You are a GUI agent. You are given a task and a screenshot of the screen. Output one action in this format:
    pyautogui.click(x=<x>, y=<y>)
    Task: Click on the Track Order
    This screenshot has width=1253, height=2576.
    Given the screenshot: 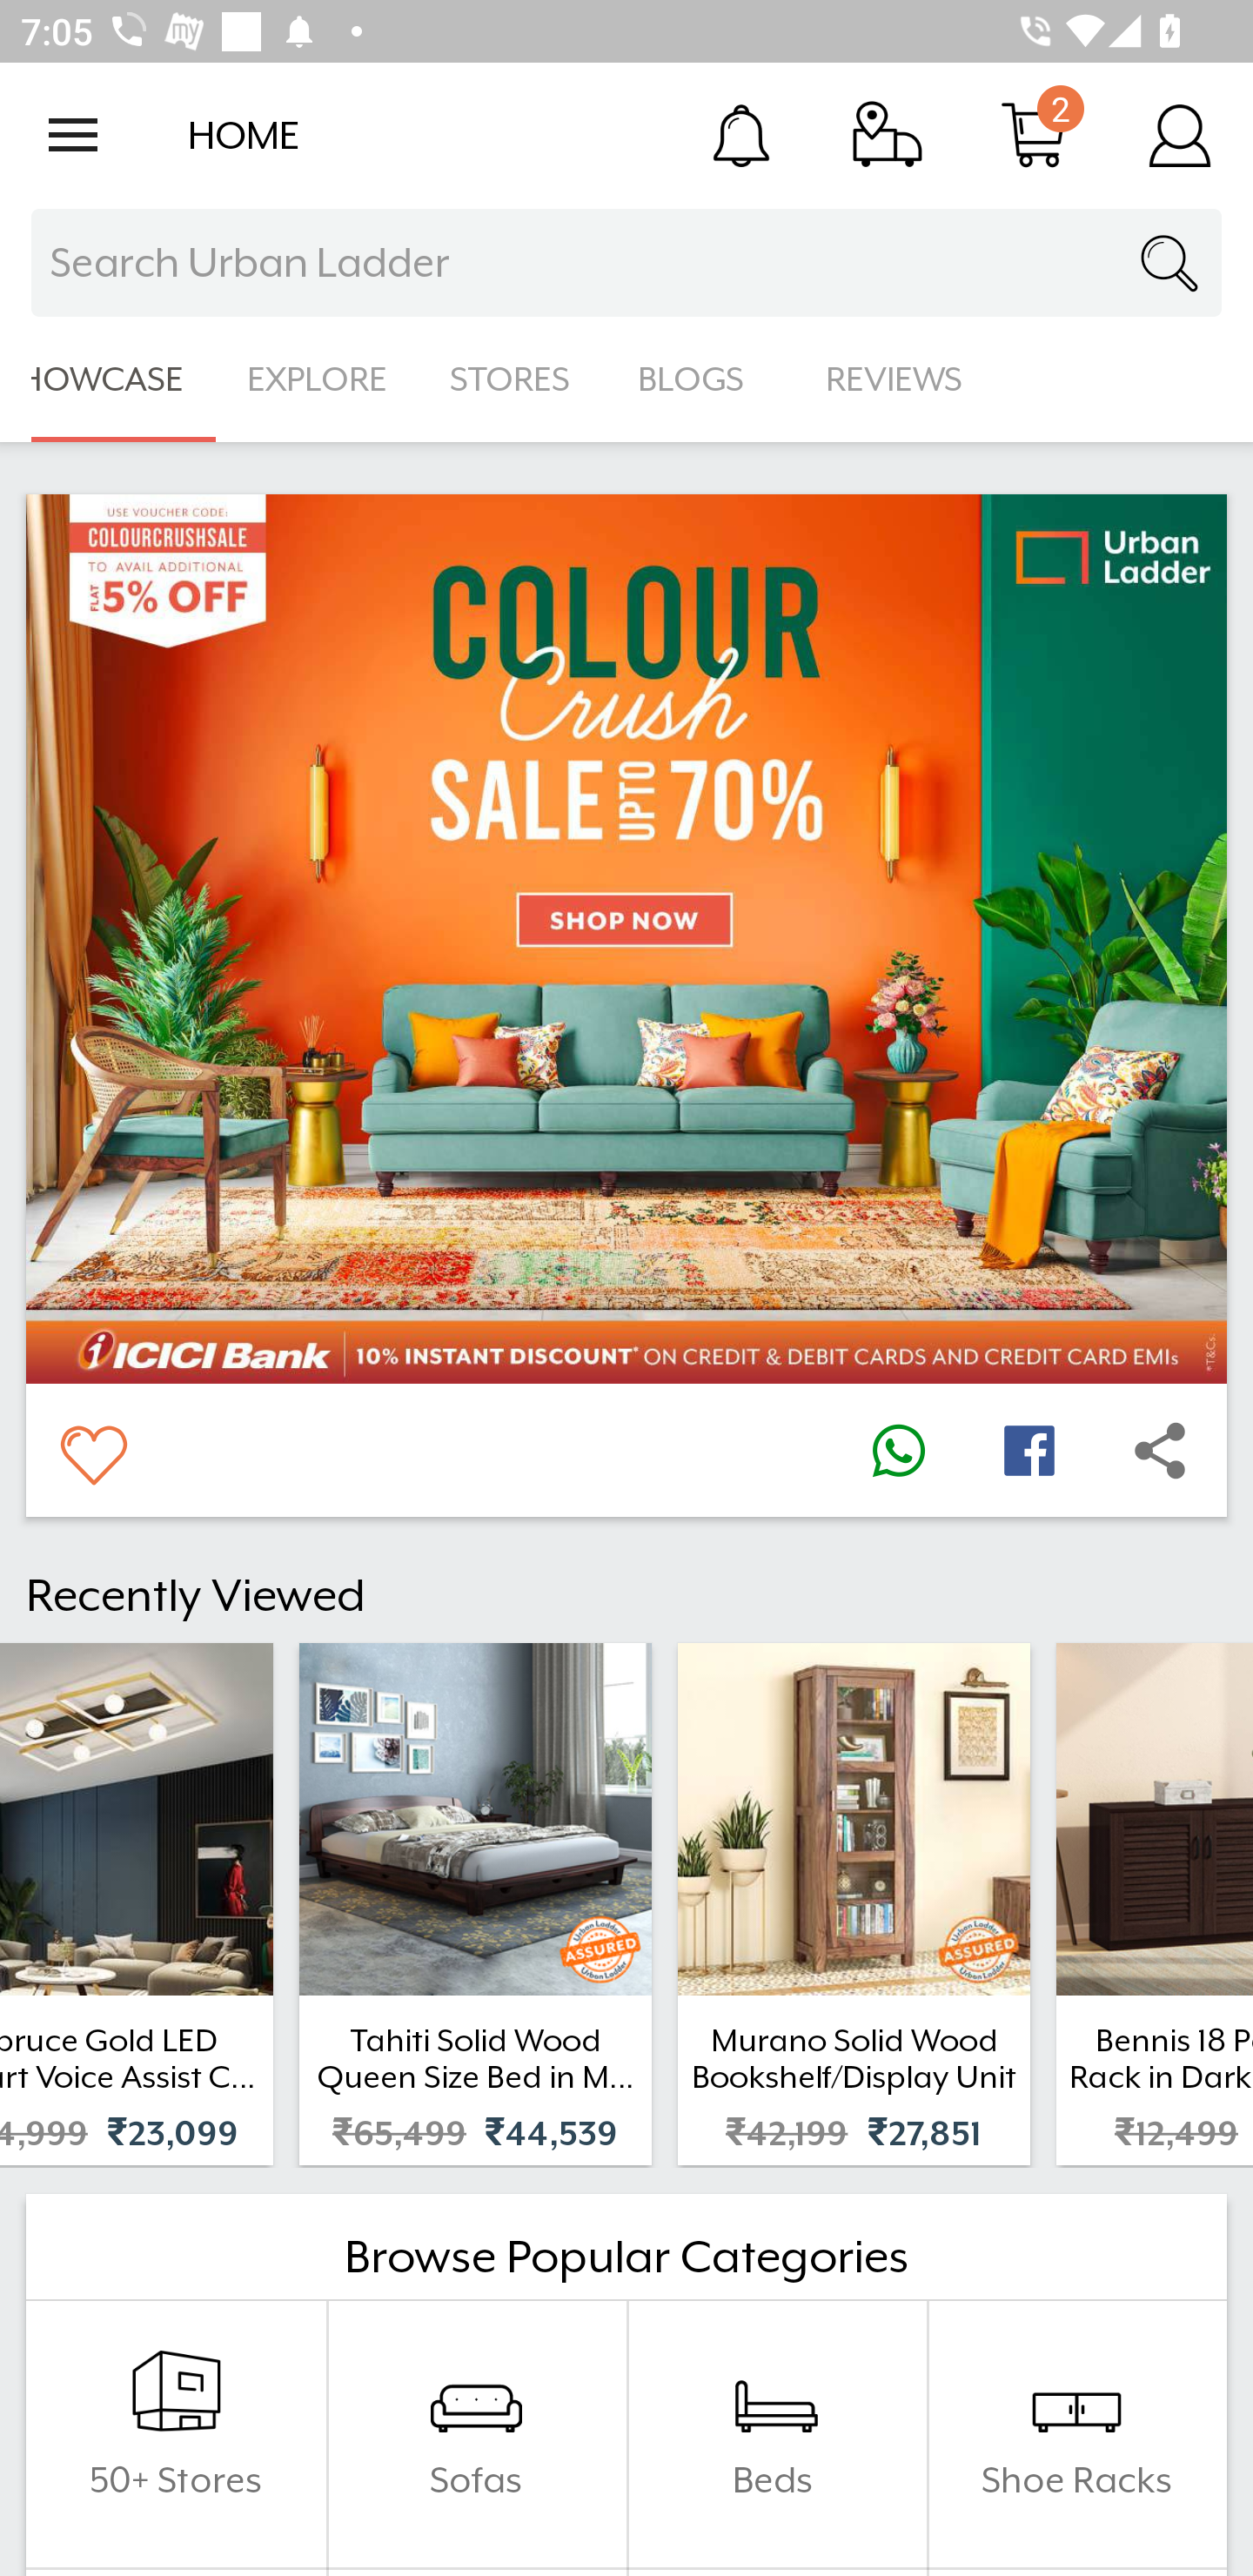 What is the action you would take?
    pyautogui.click(x=888, y=134)
    